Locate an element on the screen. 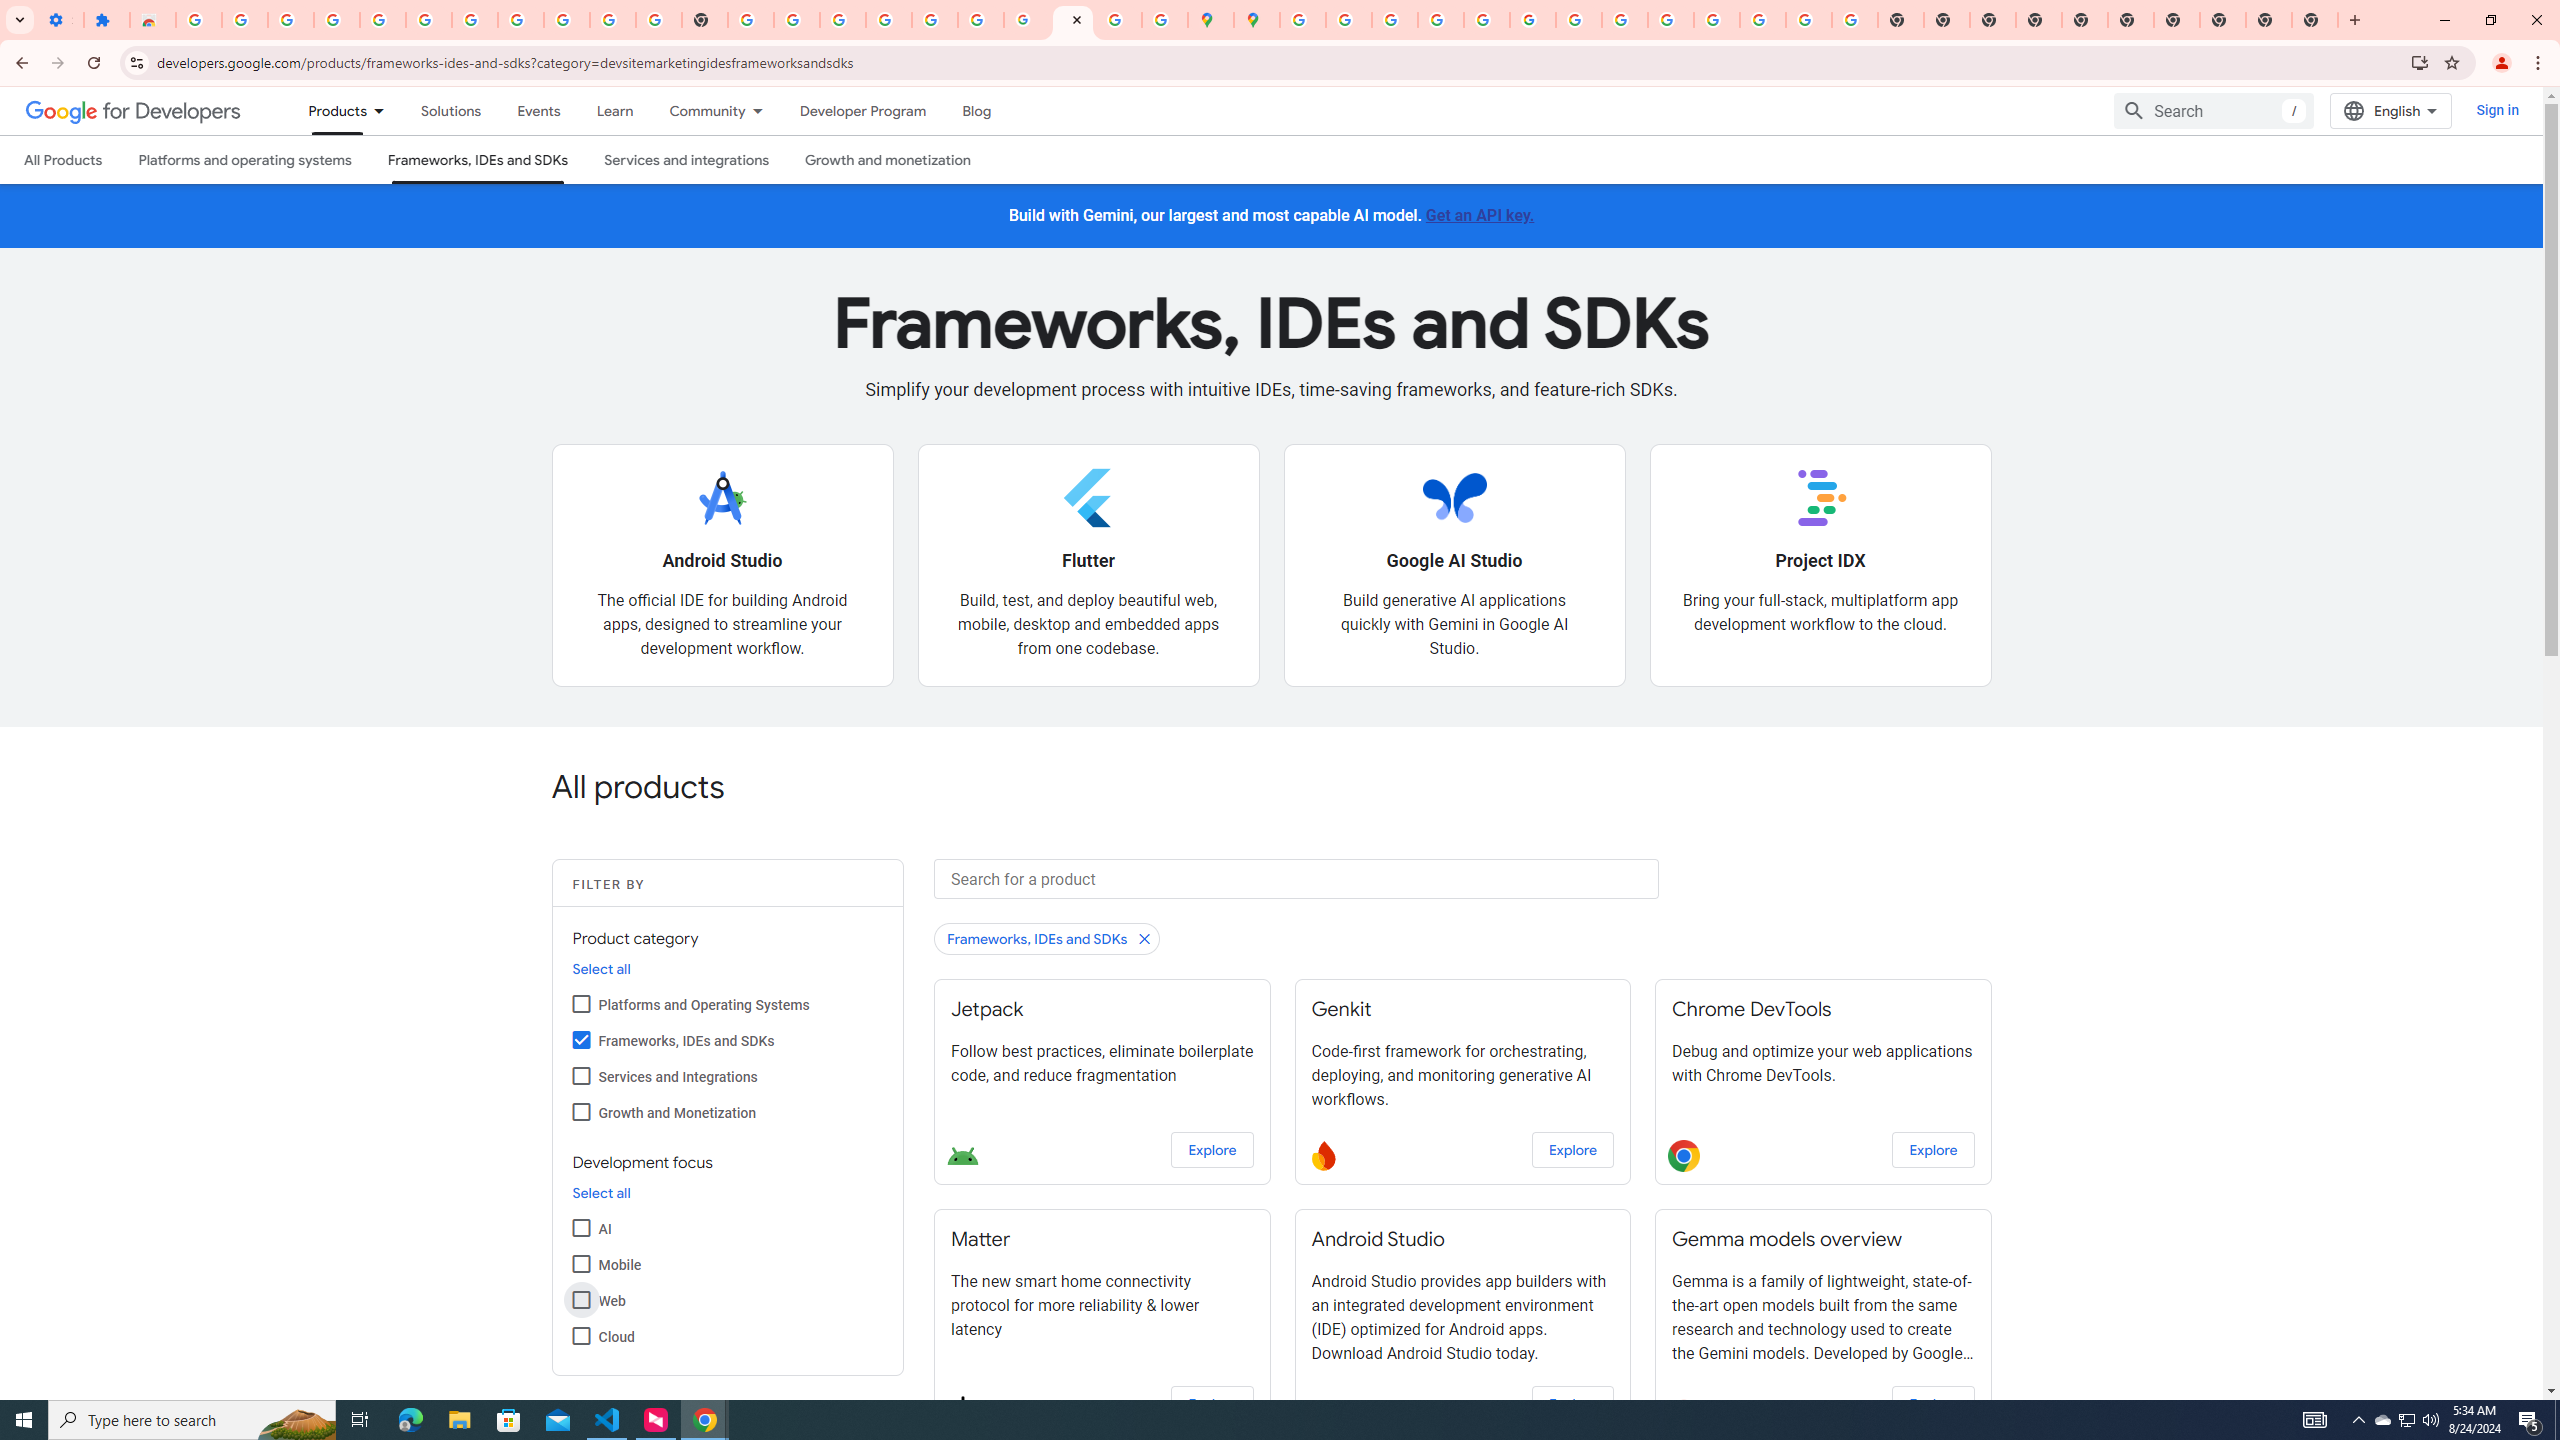 The height and width of the screenshot is (1440, 2560). Get an API key. is located at coordinates (1480, 214).